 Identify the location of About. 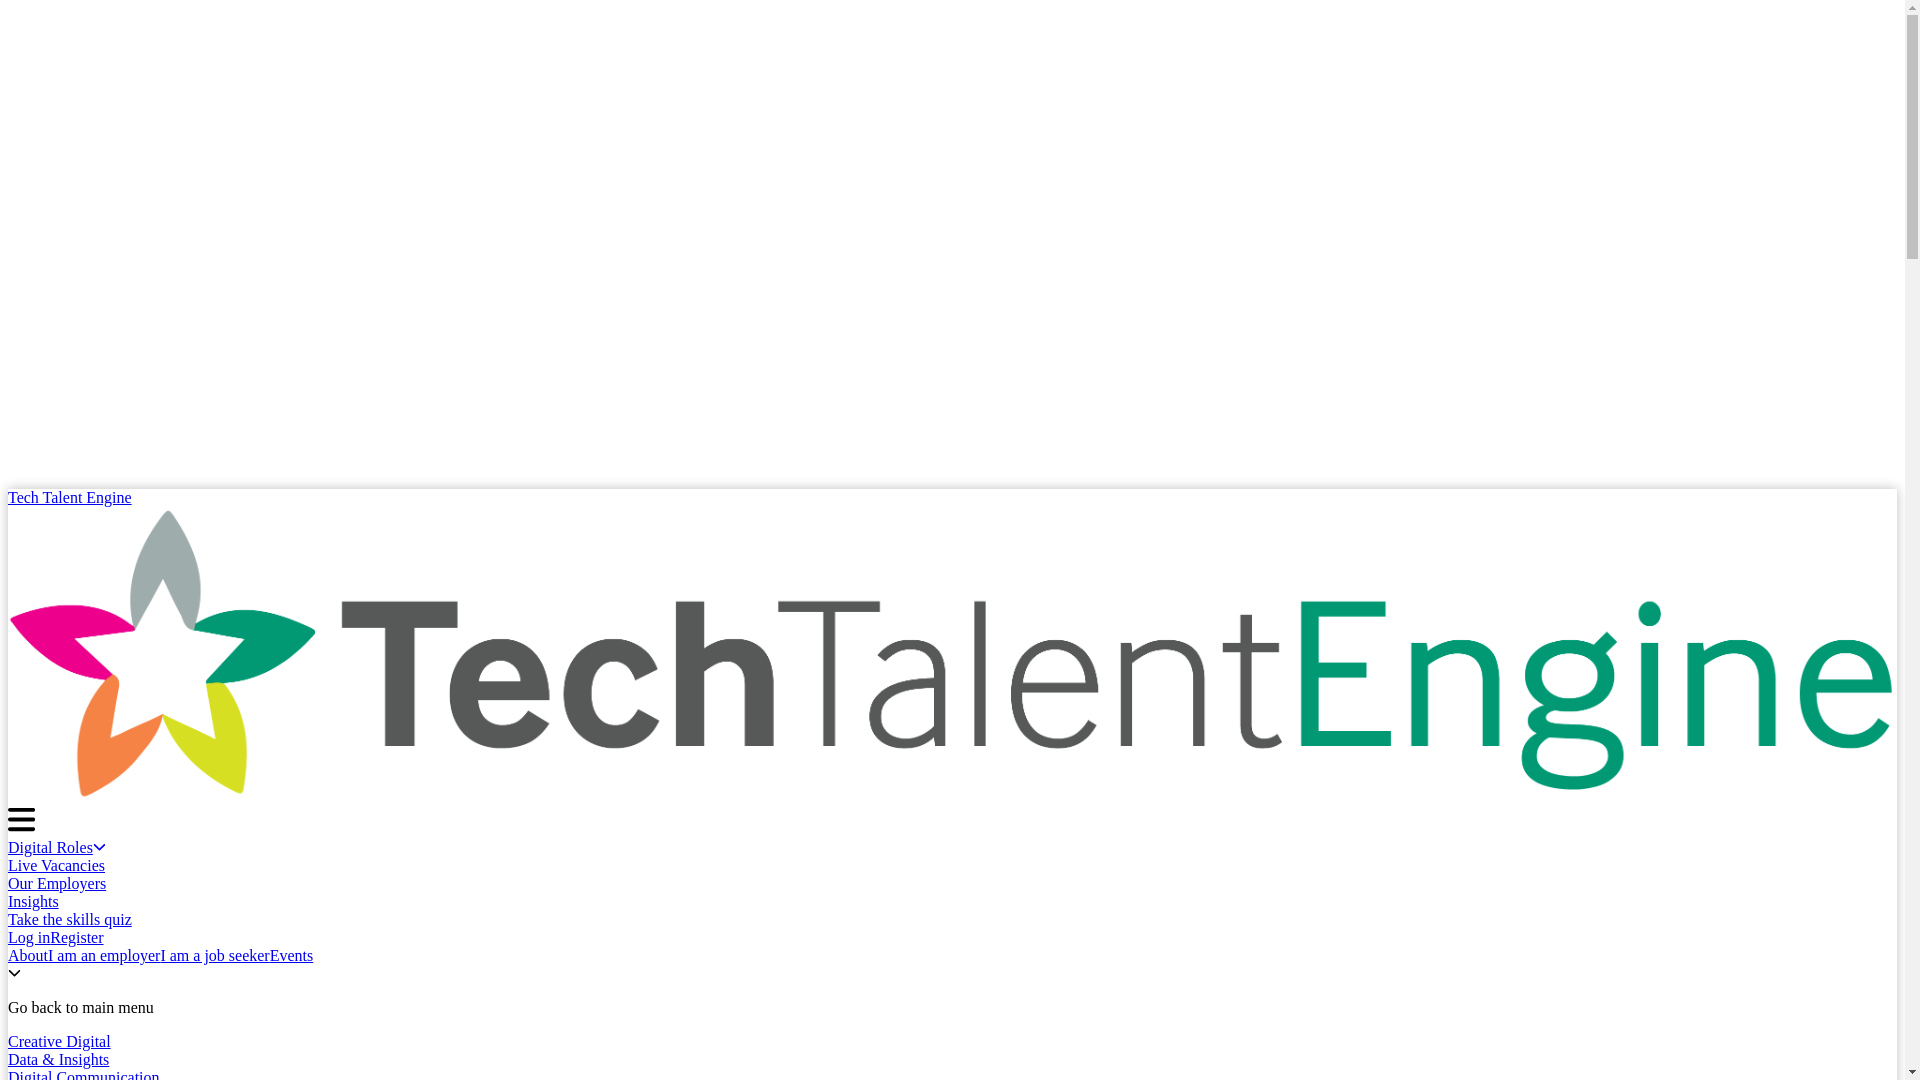
(28, 956).